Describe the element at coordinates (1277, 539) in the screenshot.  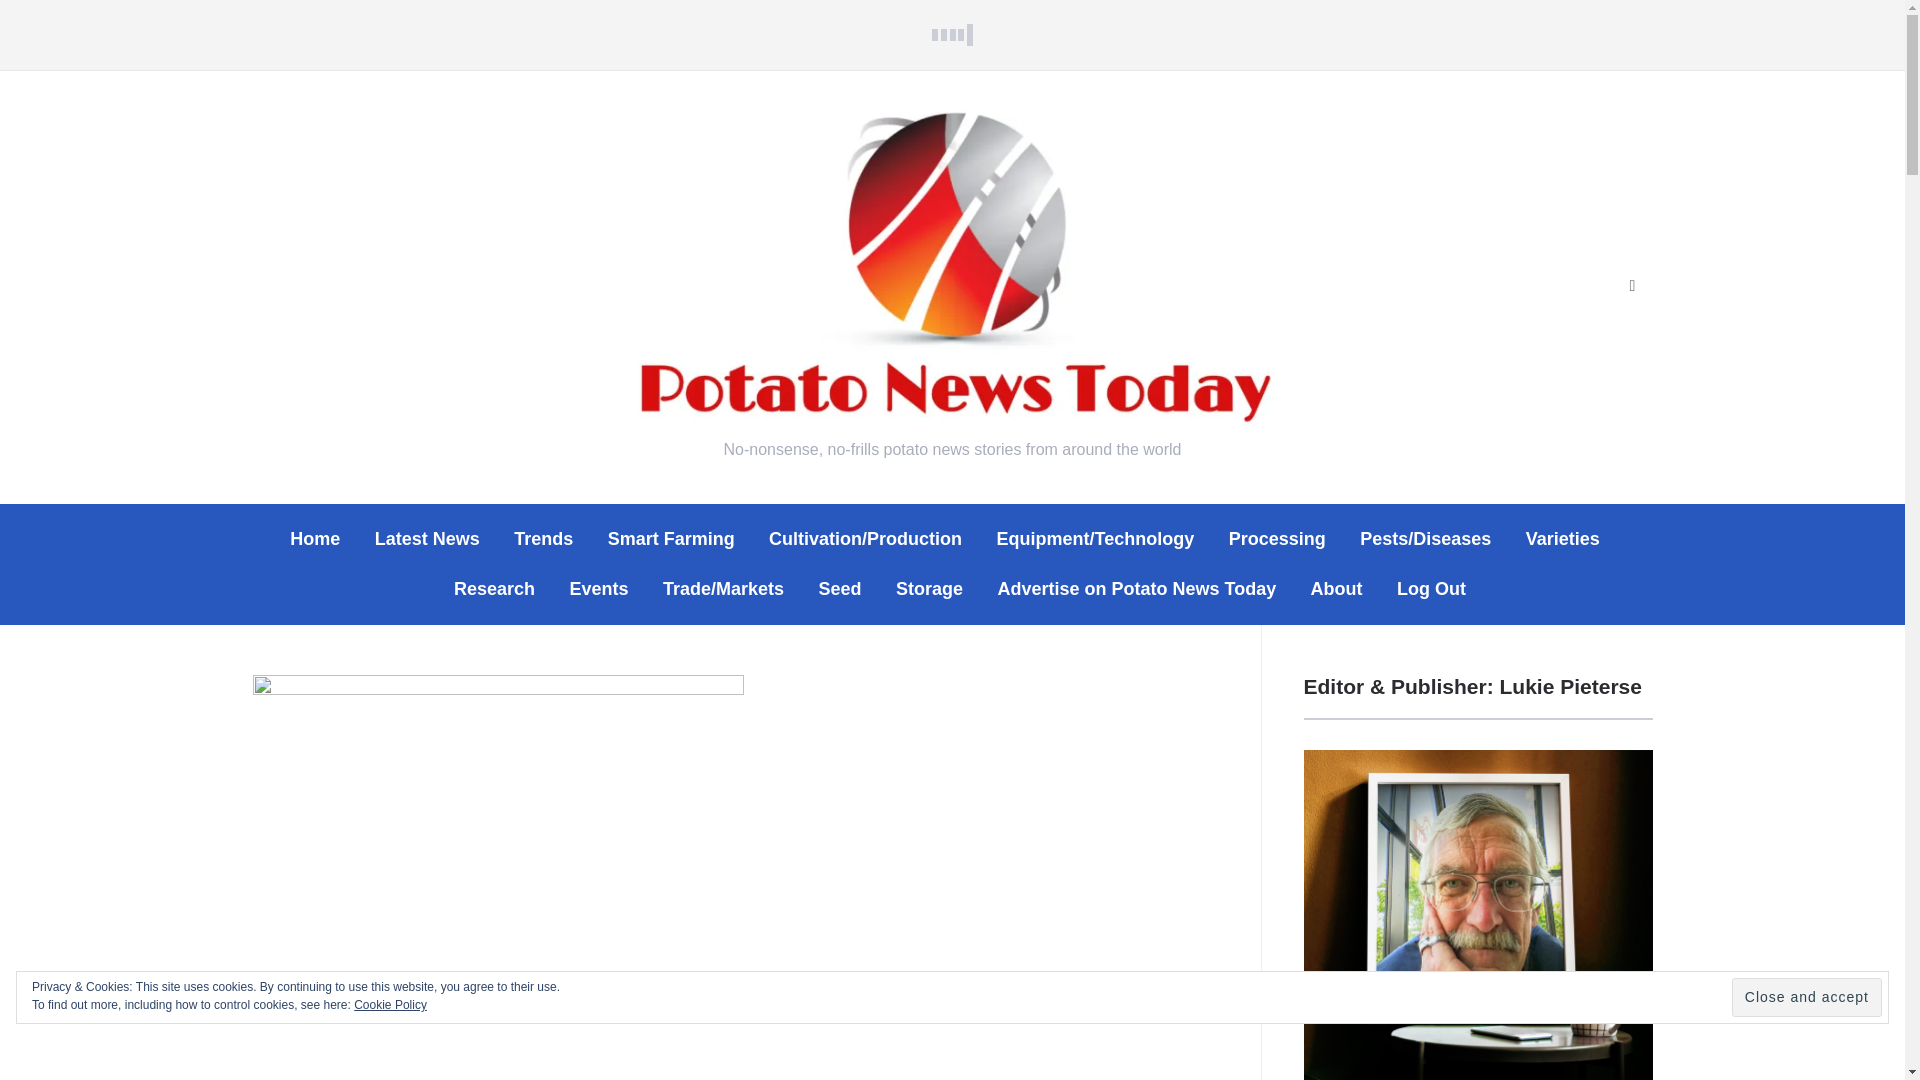
I see `Processing` at that location.